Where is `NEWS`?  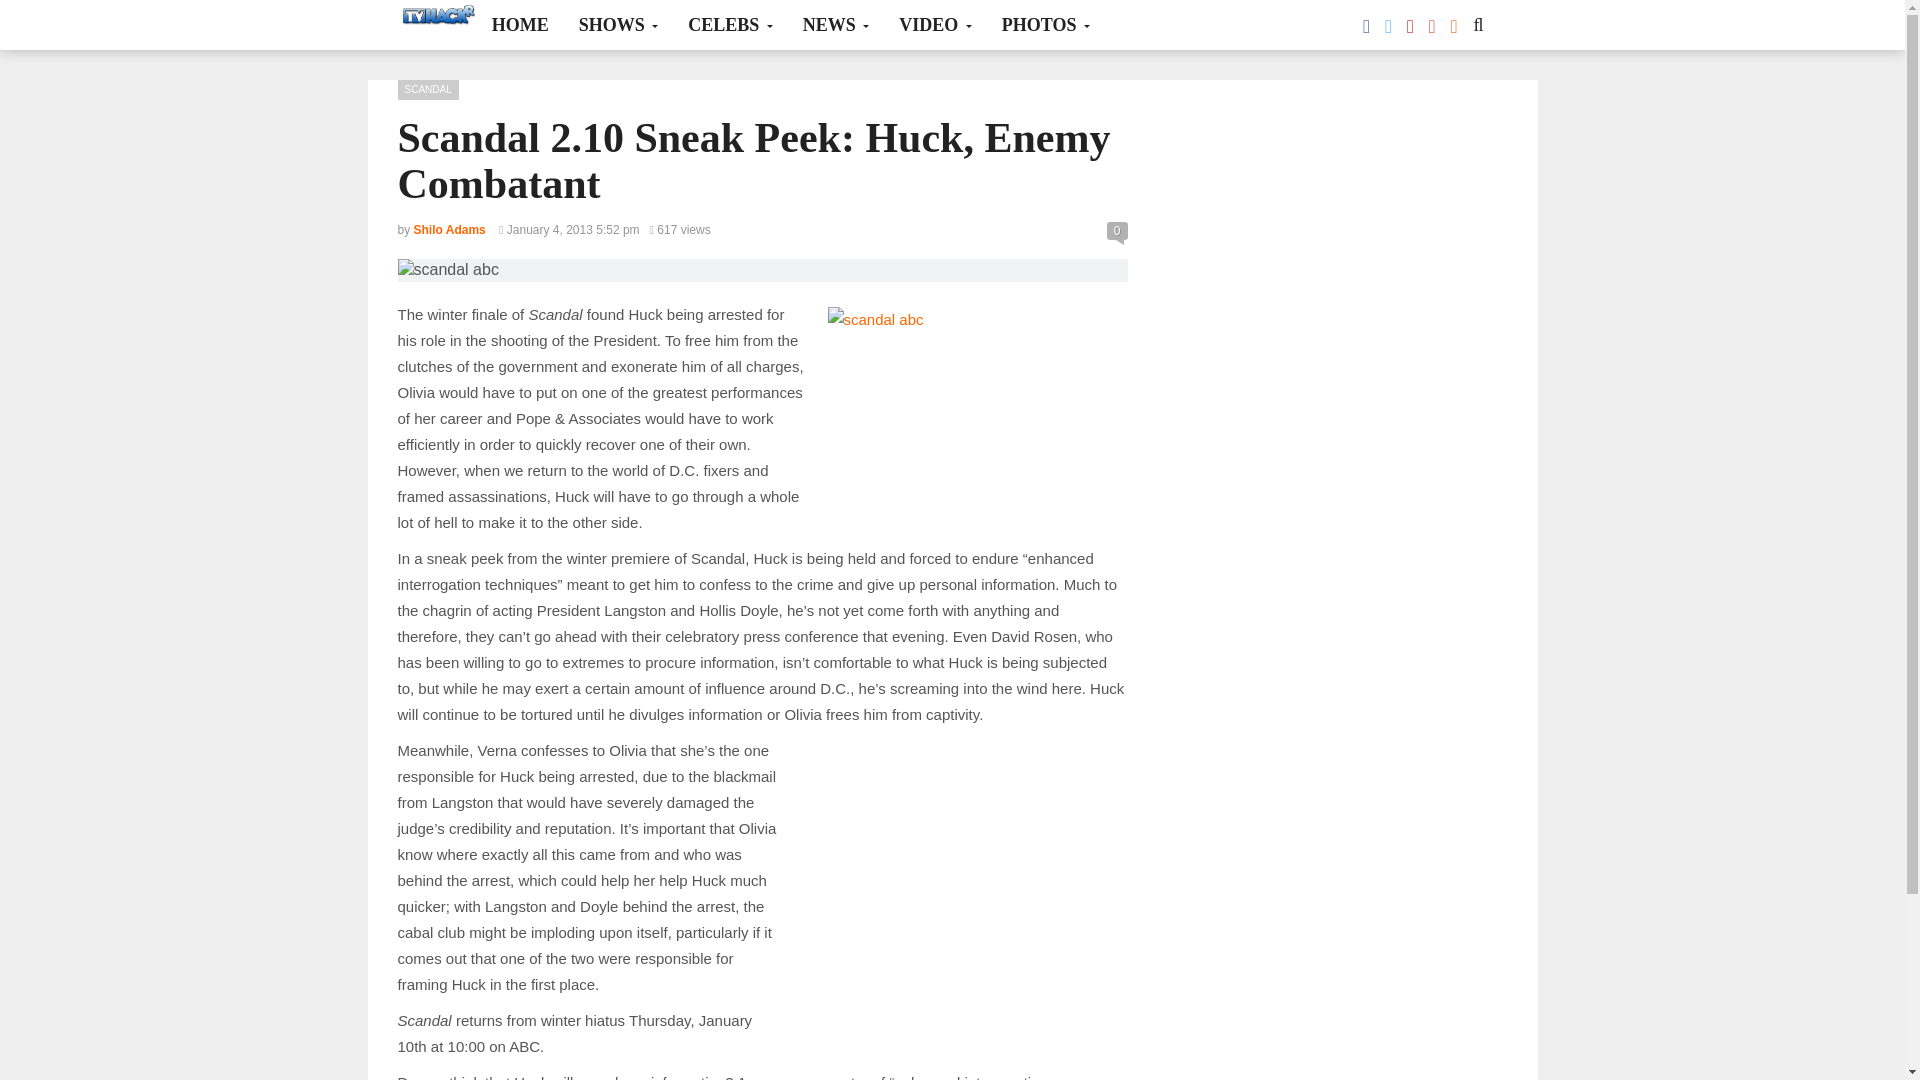 NEWS is located at coordinates (836, 24).